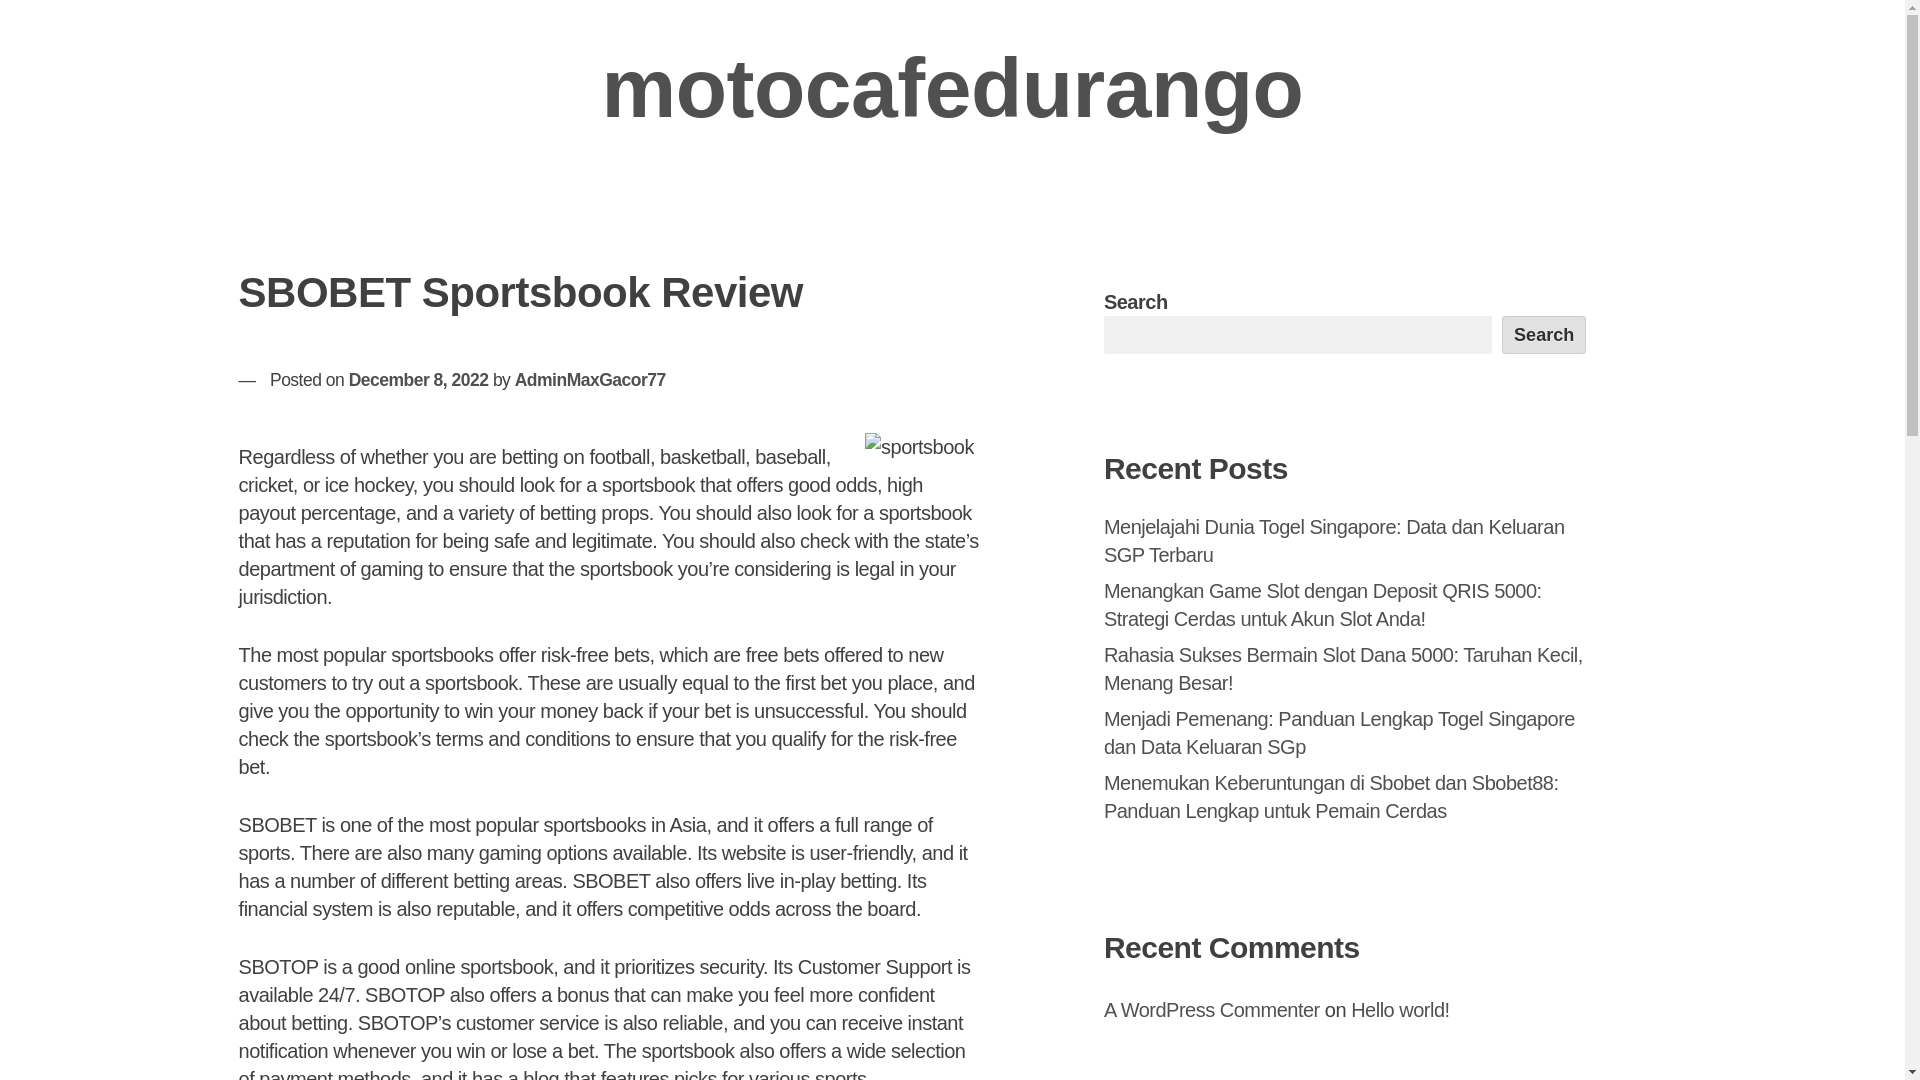 The width and height of the screenshot is (1920, 1080). What do you see at coordinates (1212, 1010) in the screenshot?
I see `A WordPress Commenter` at bounding box center [1212, 1010].